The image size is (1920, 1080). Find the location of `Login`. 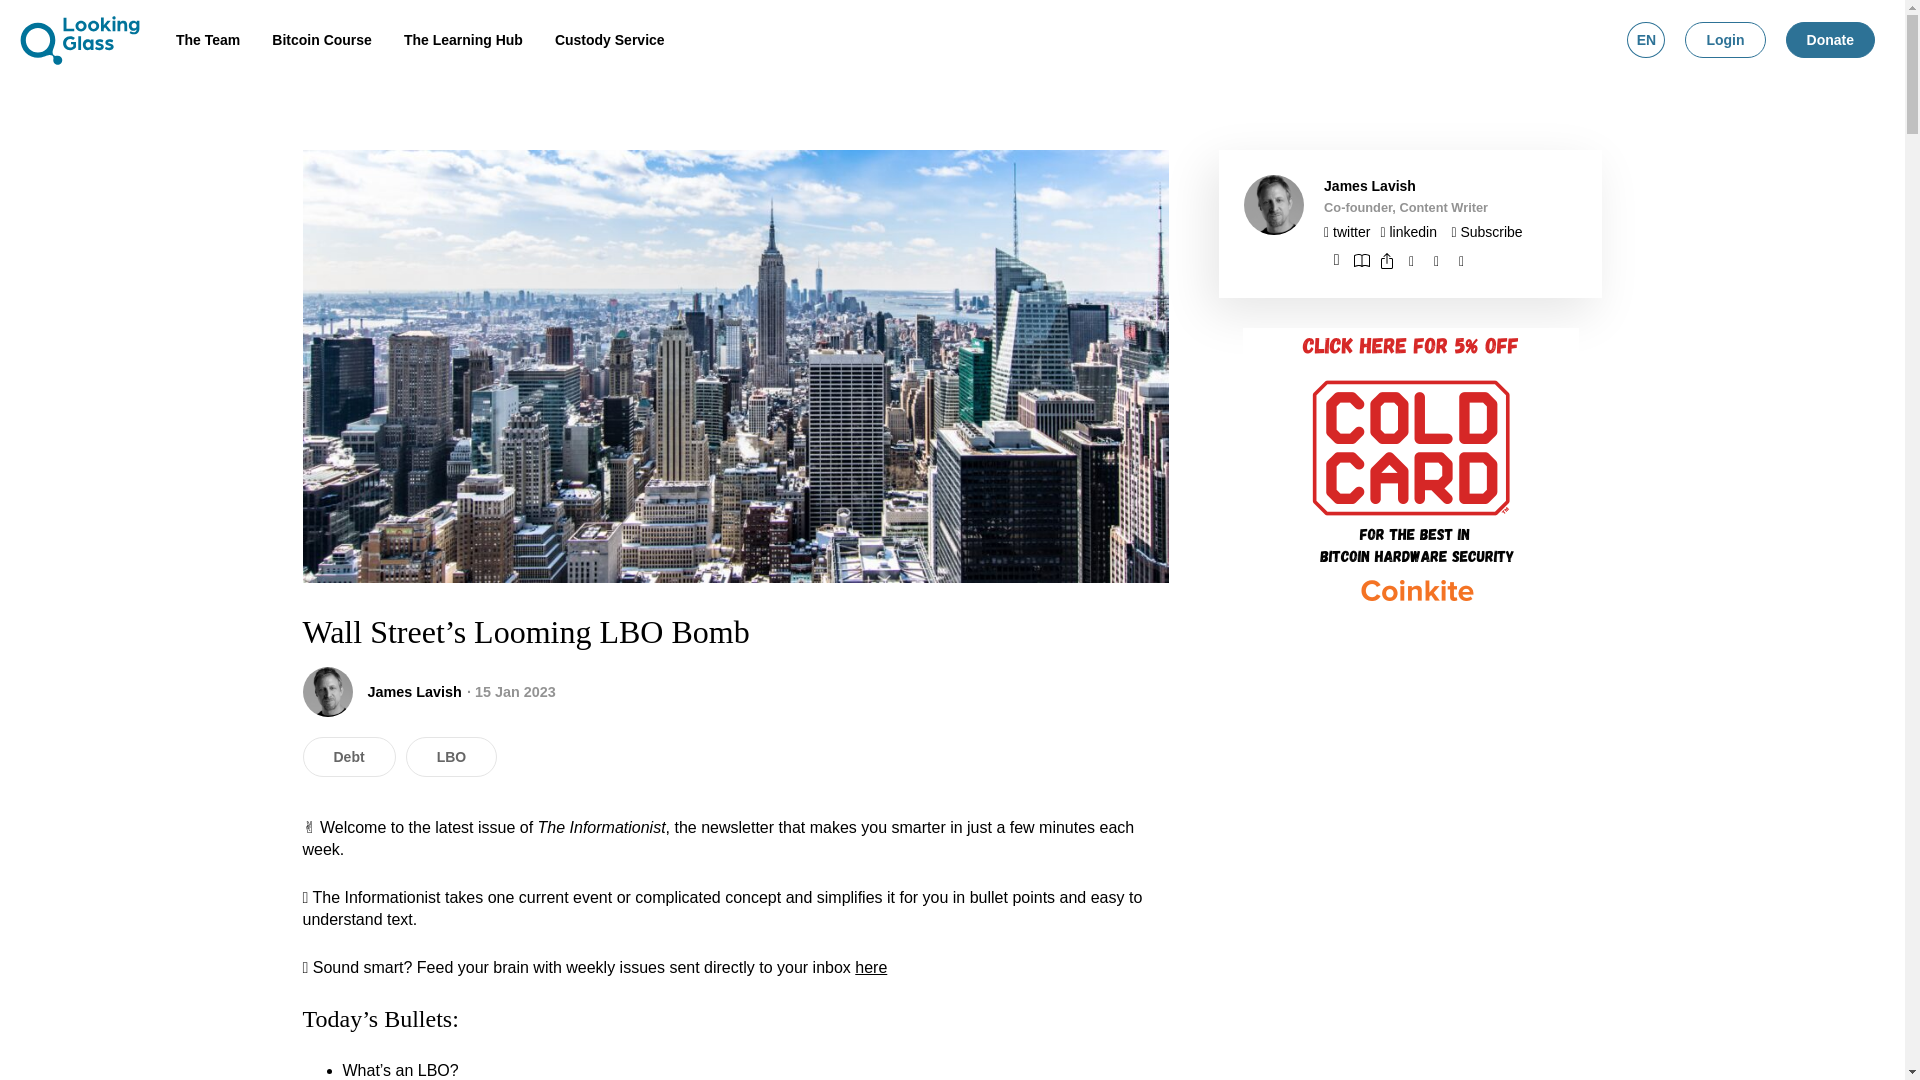

Login is located at coordinates (1724, 40).